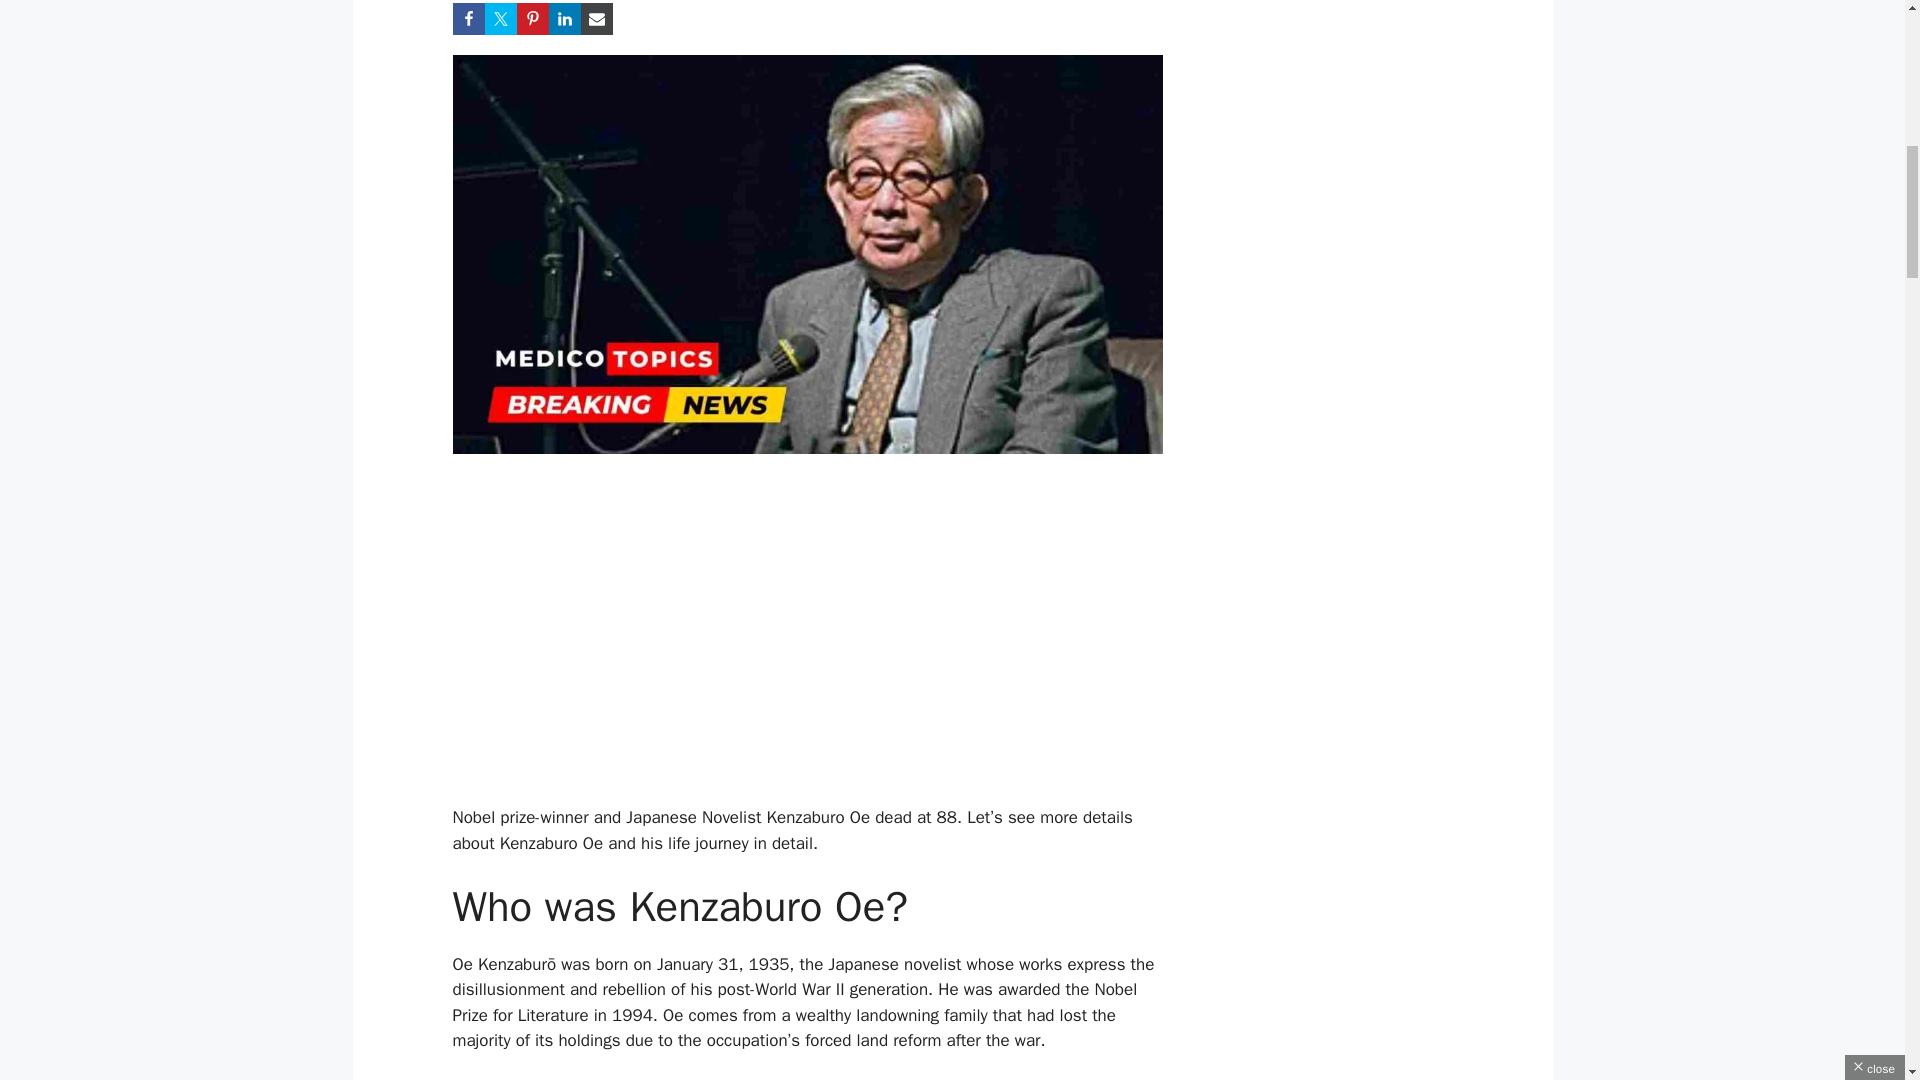 The width and height of the screenshot is (1920, 1080). I want to click on Share on Twitter, so click(500, 18).